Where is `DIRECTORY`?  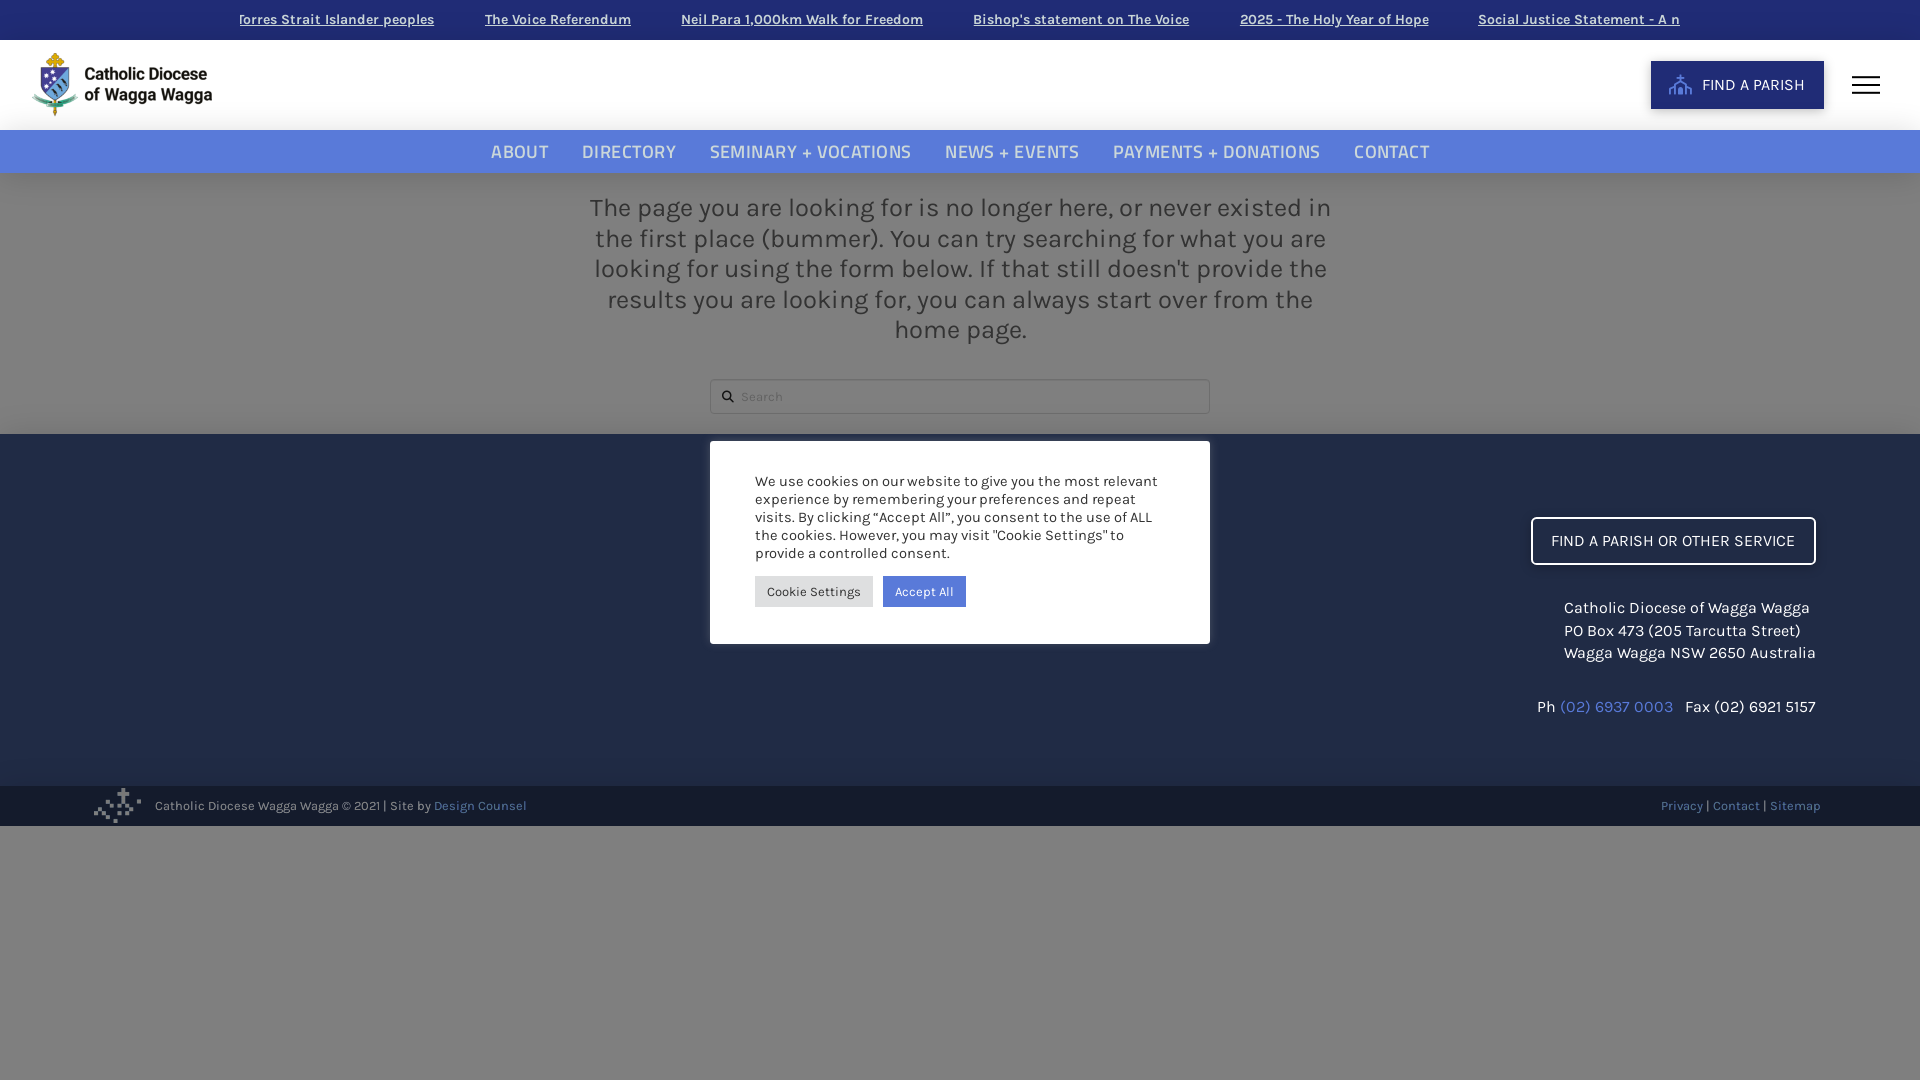 DIRECTORY is located at coordinates (629, 152).